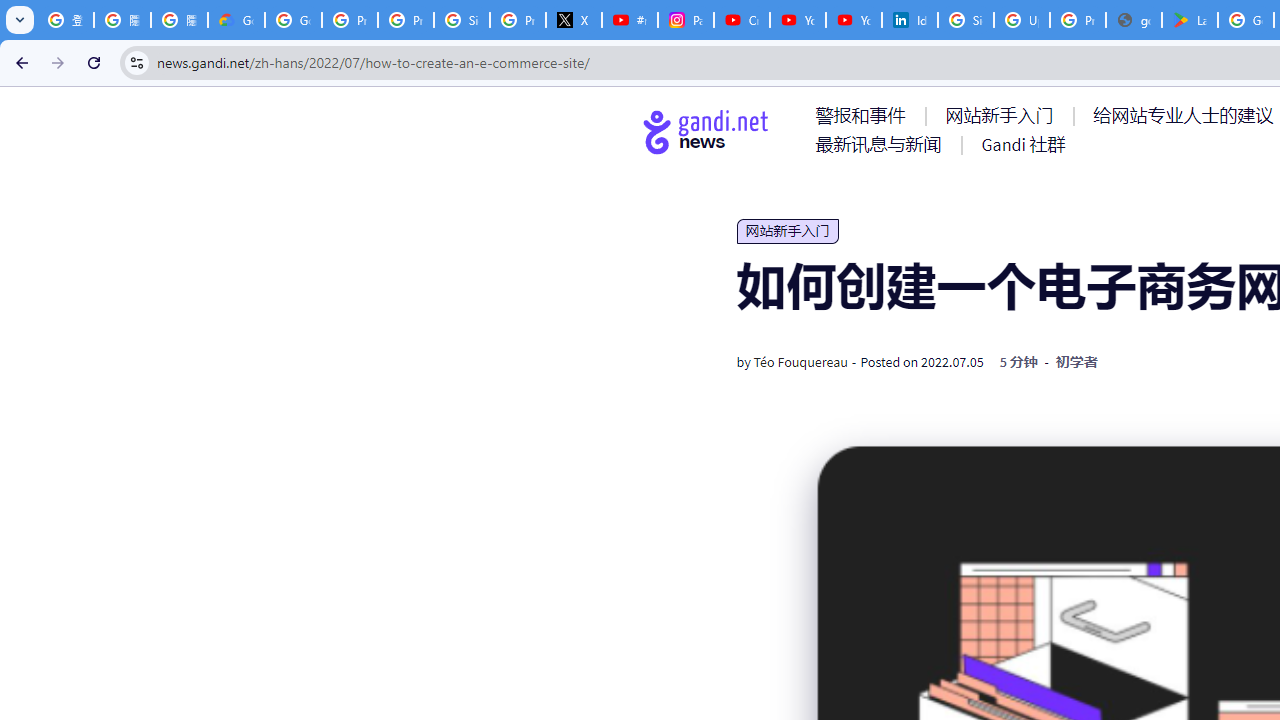  I want to click on Last Shelter: Survival - Apps on Google Play, so click(1190, 20).